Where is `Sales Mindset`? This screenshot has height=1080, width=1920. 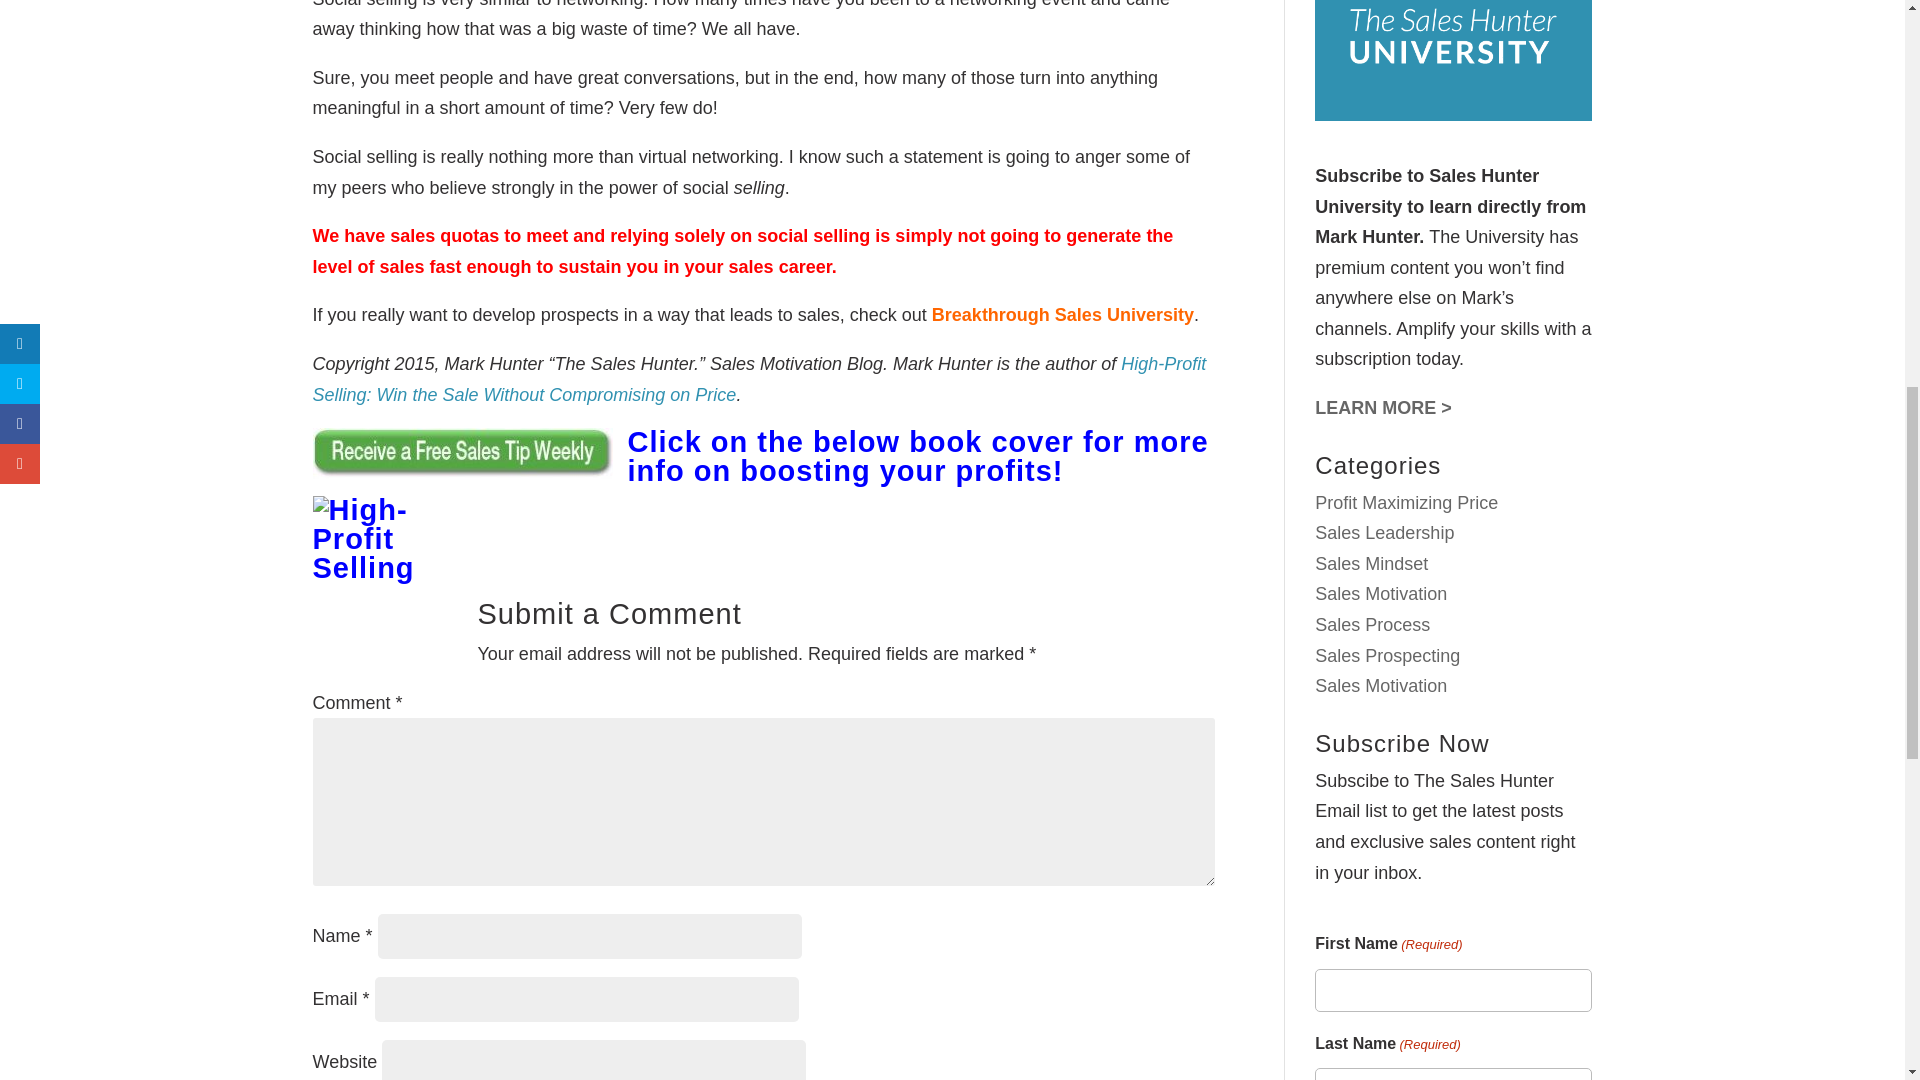
Sales Mindset is located at coordinates (1372, 564).